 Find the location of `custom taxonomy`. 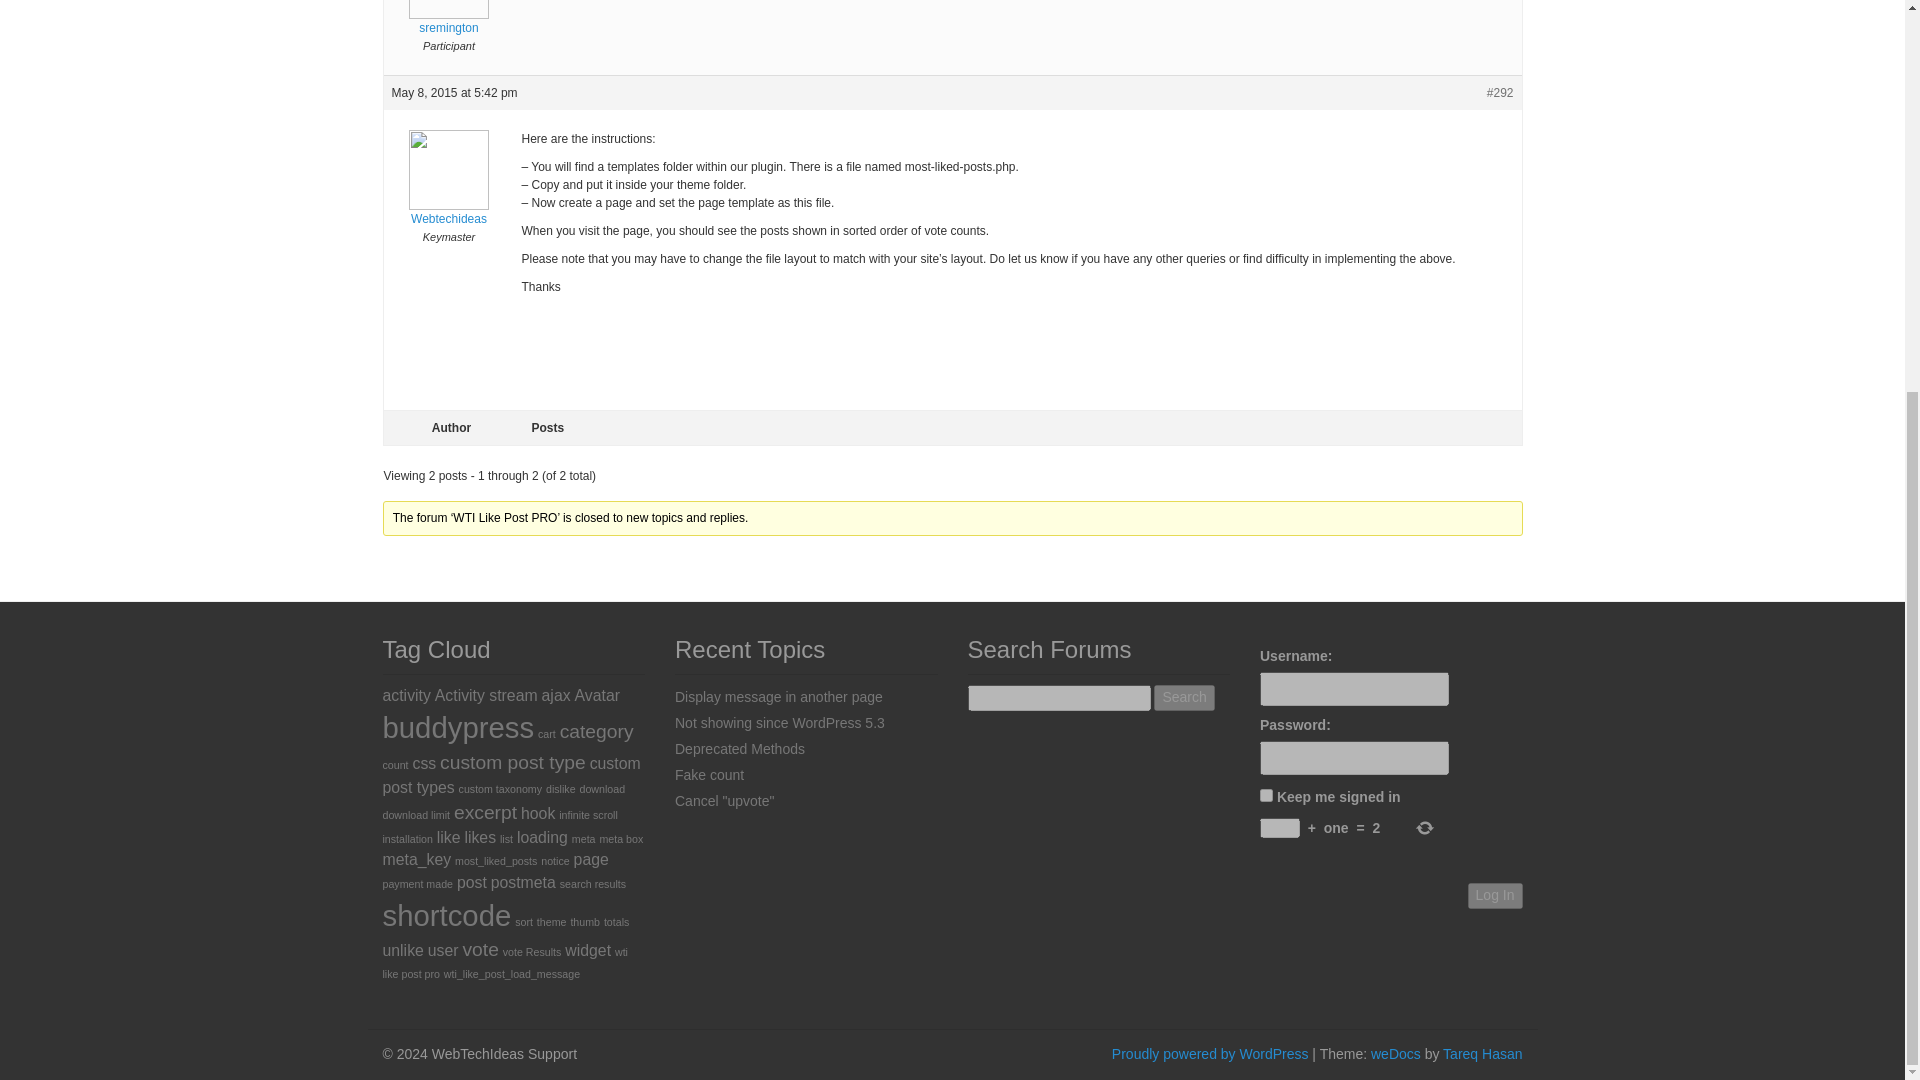

custom taxonomy is located at coordinates (500, 788).